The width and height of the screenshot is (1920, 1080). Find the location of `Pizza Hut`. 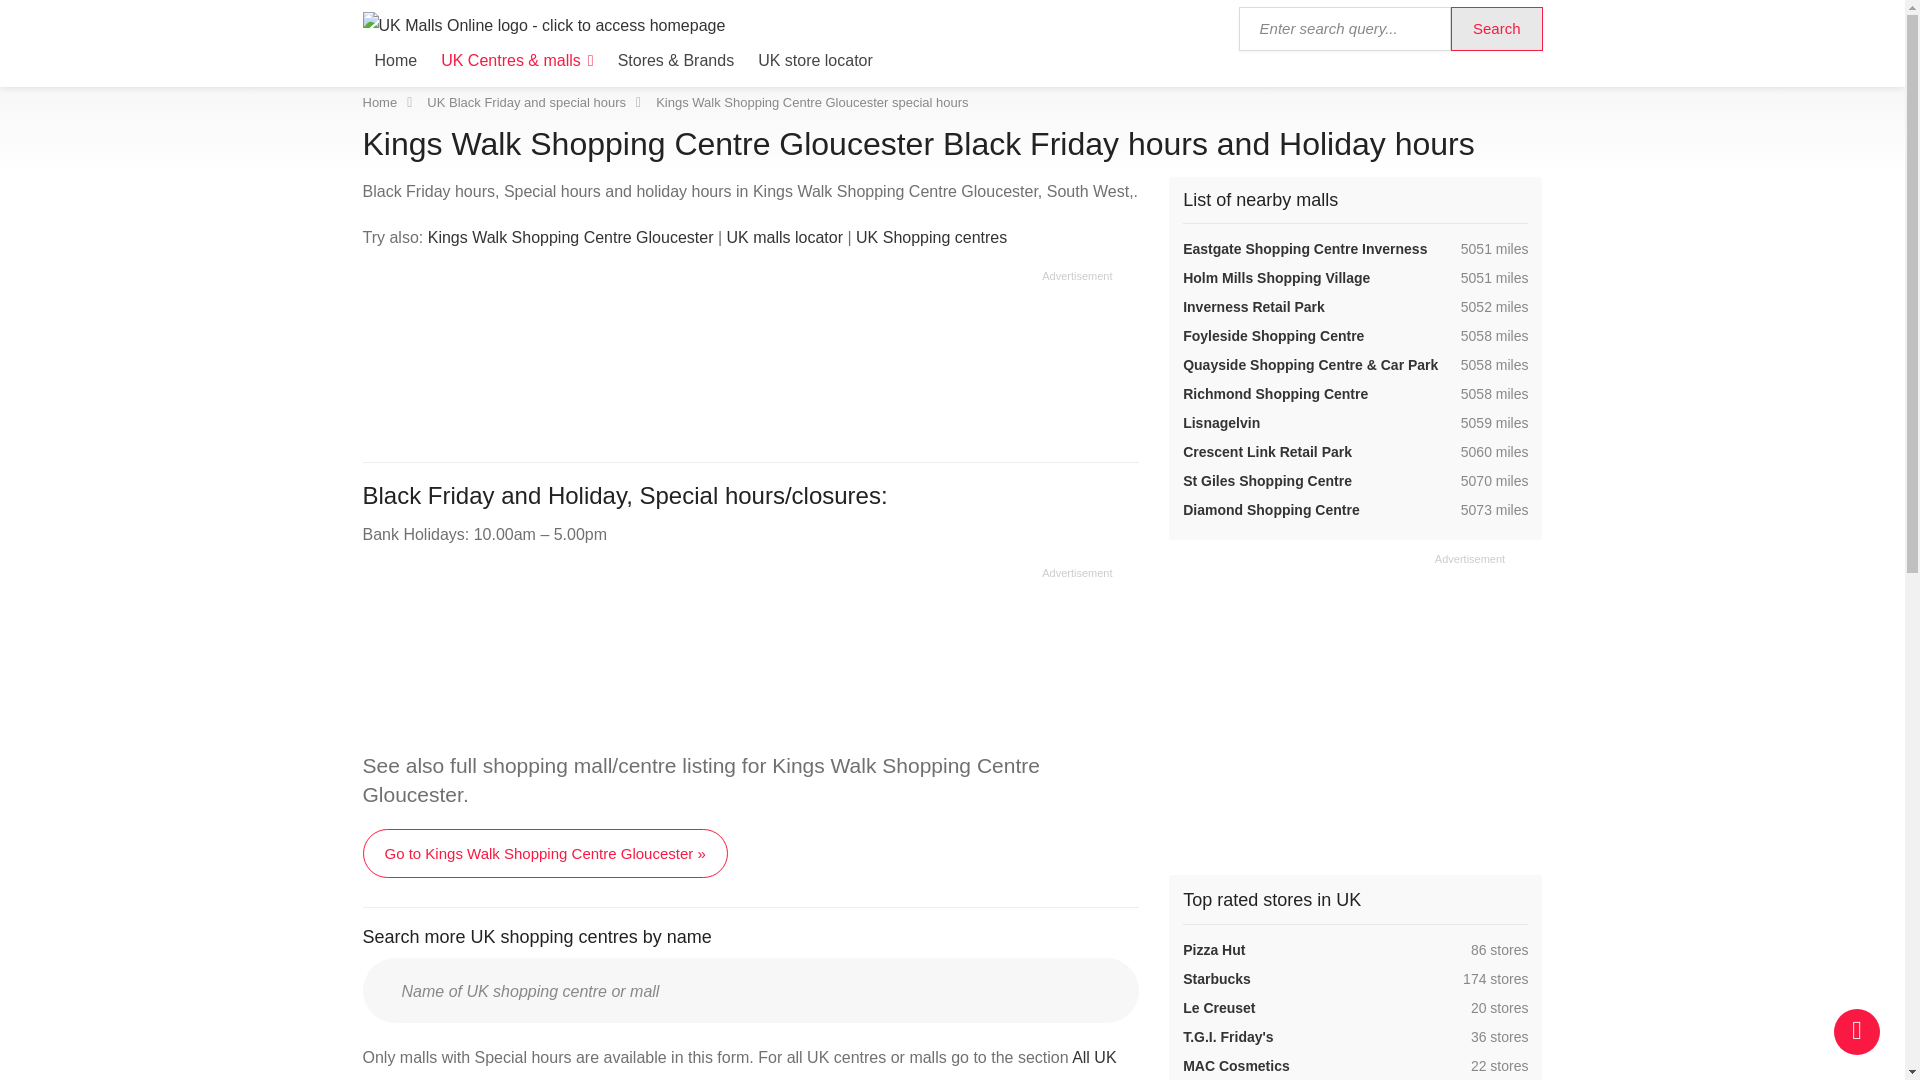

Pizza Hut is located at coordinates (1213, 949).